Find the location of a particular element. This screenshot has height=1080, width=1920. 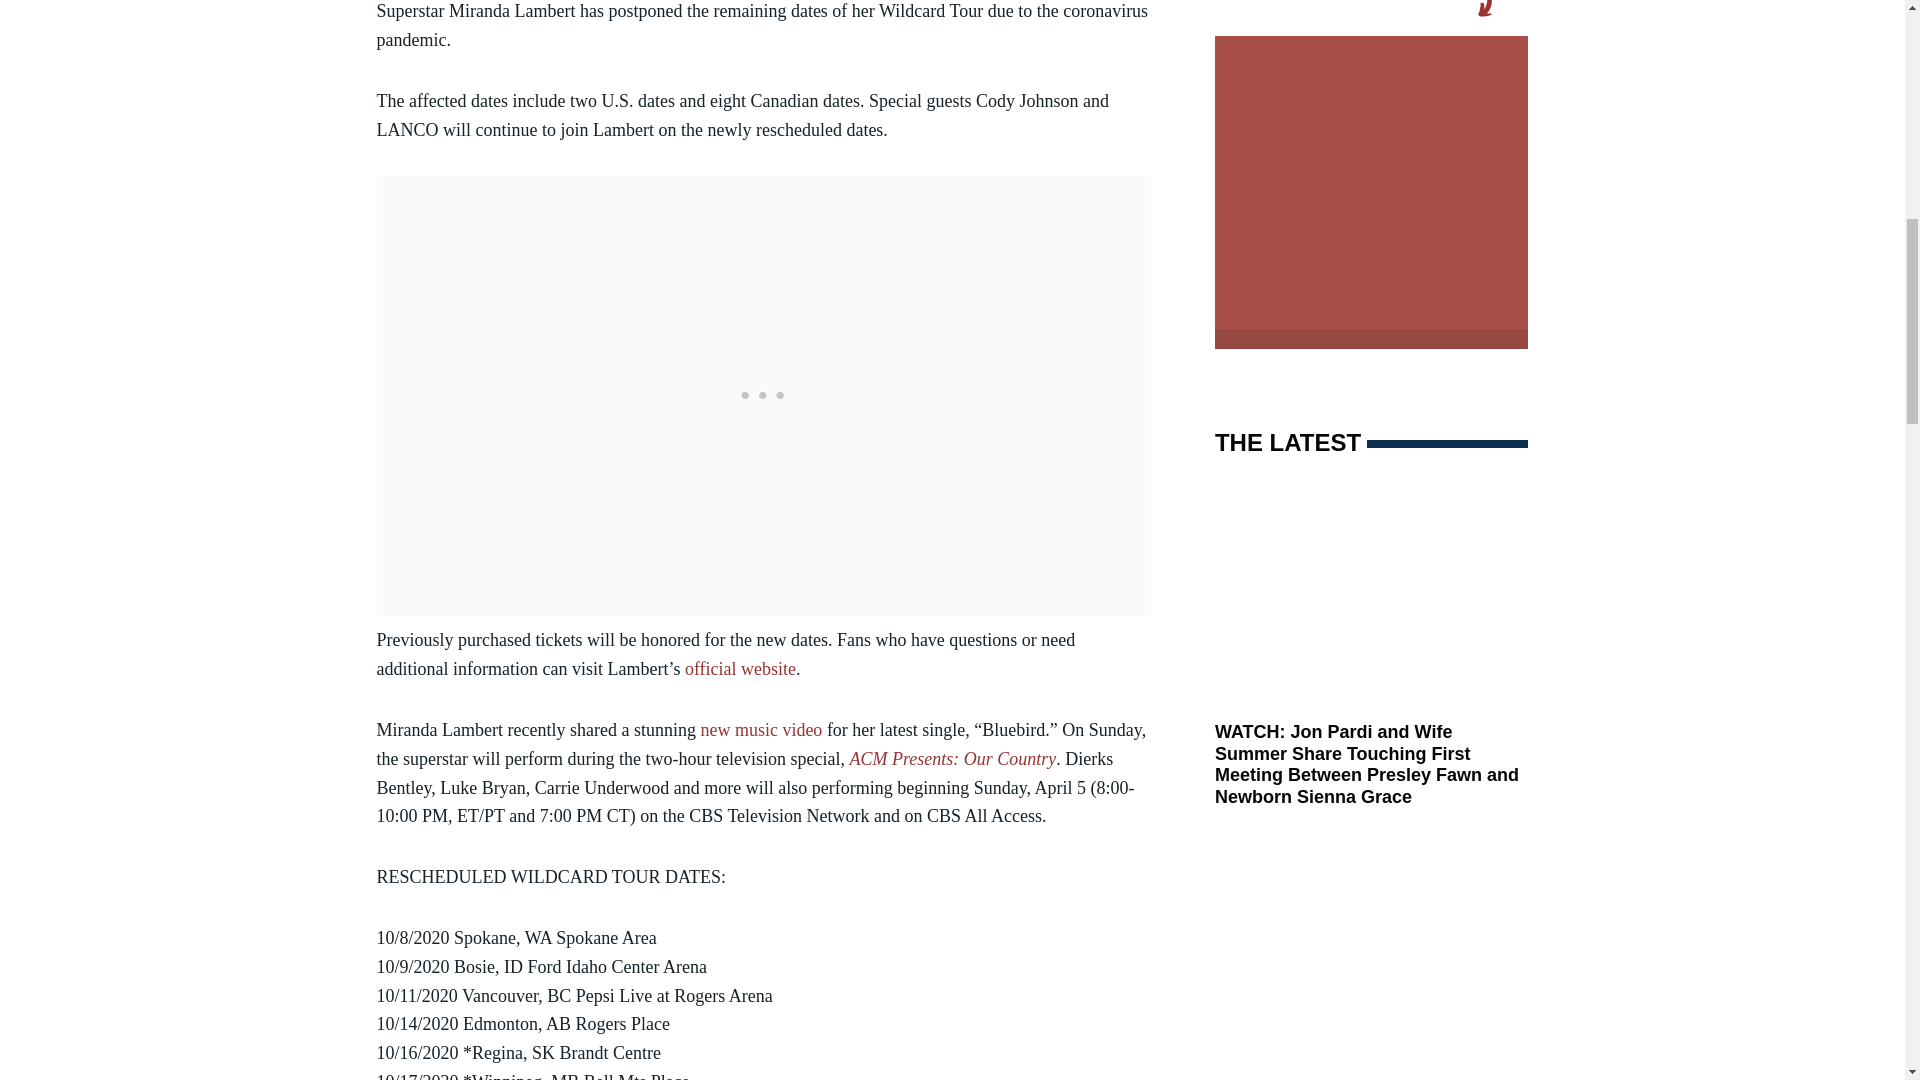

ACM Presents: Our Country is located at coordinates (952, 758).